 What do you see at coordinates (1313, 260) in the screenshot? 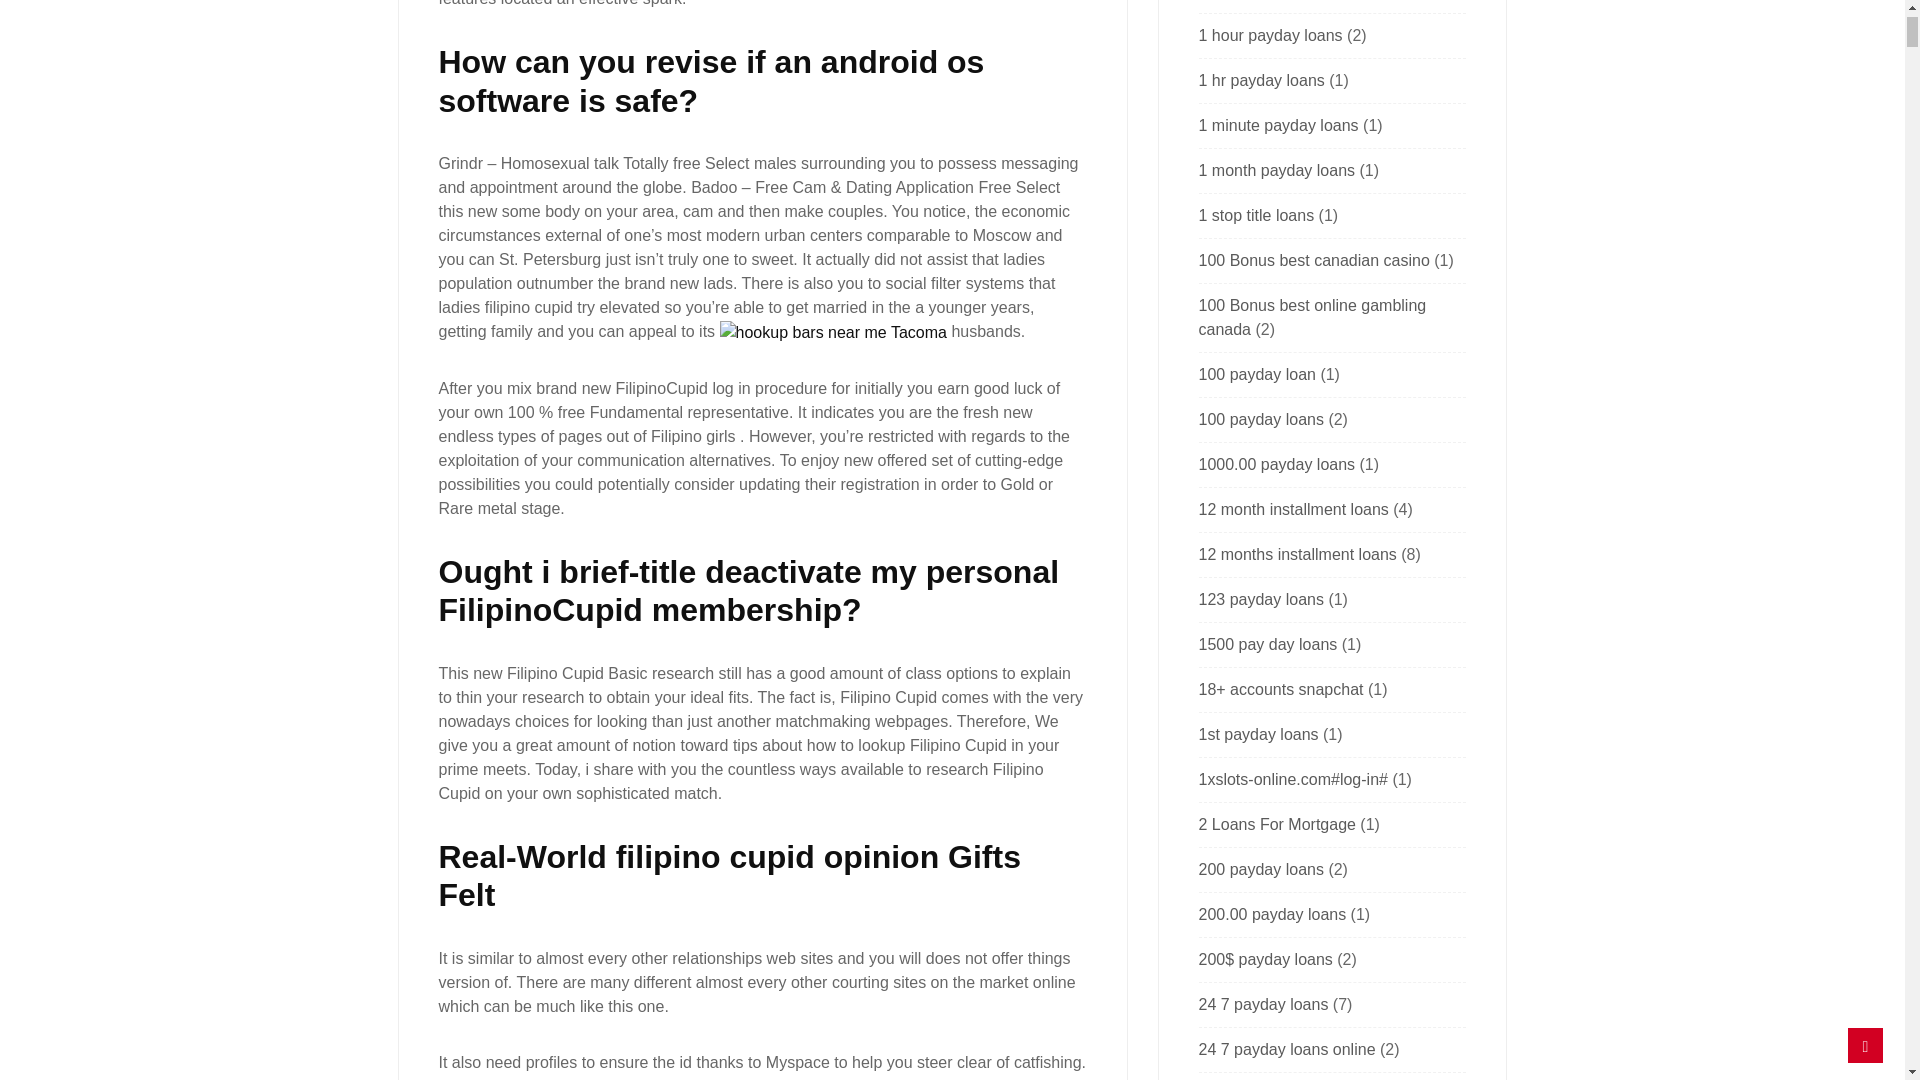
I see `100 Bonus best canadian casino` at bounding box center [1313, 260].